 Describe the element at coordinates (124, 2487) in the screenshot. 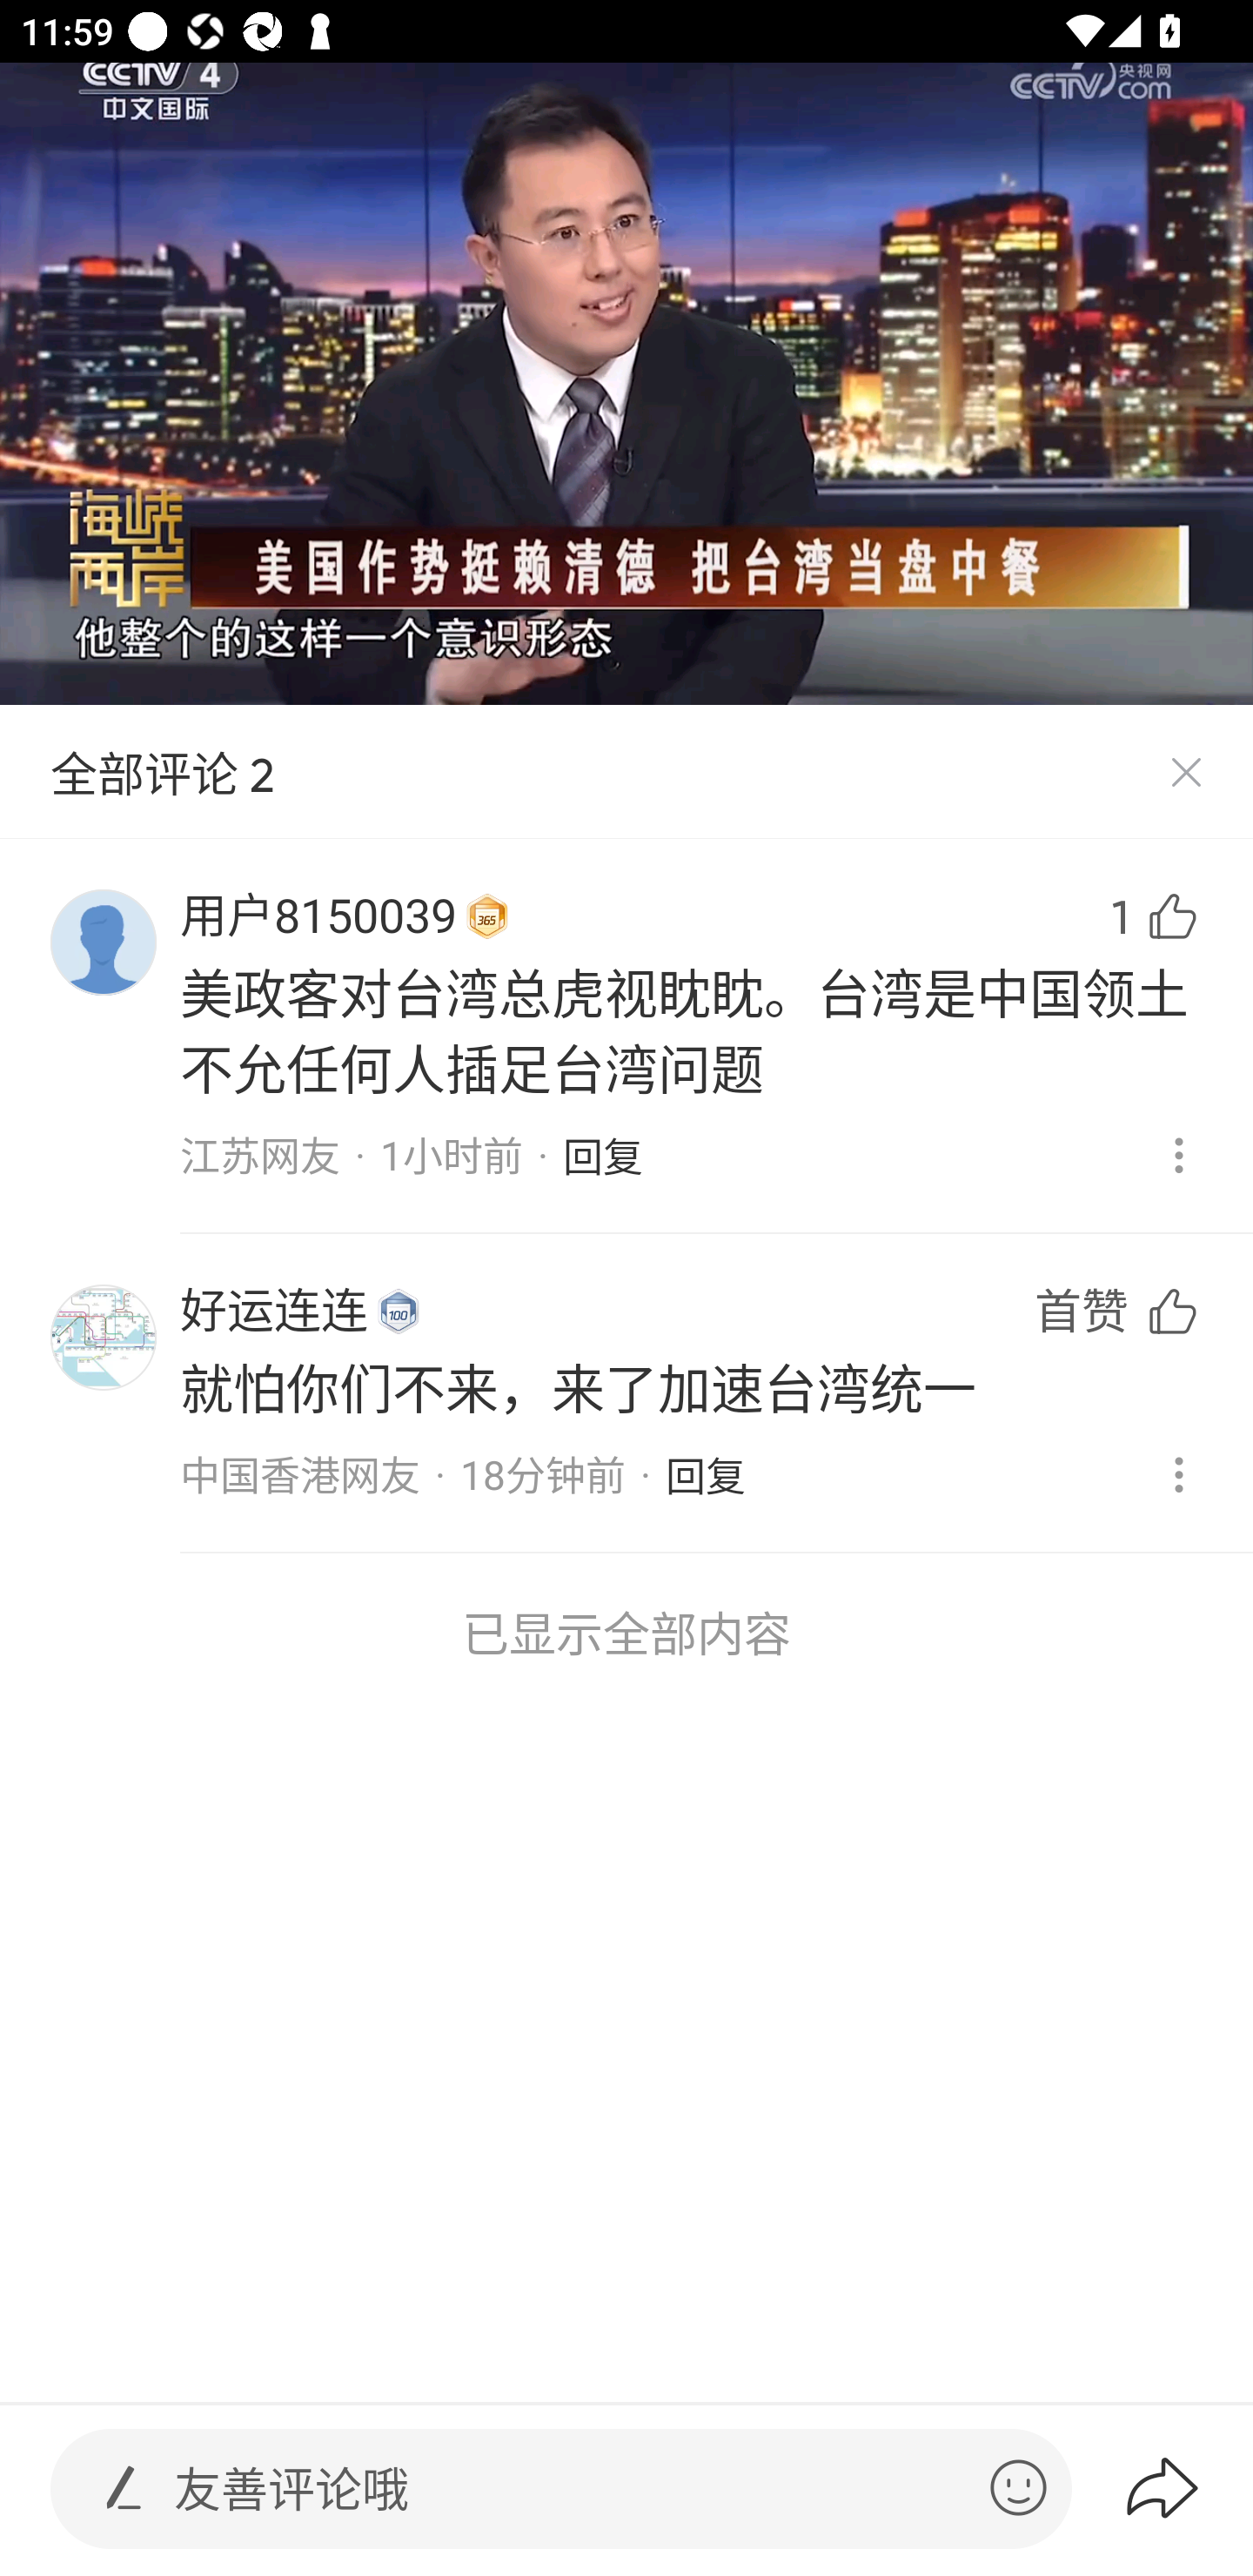

I see `` at that location.